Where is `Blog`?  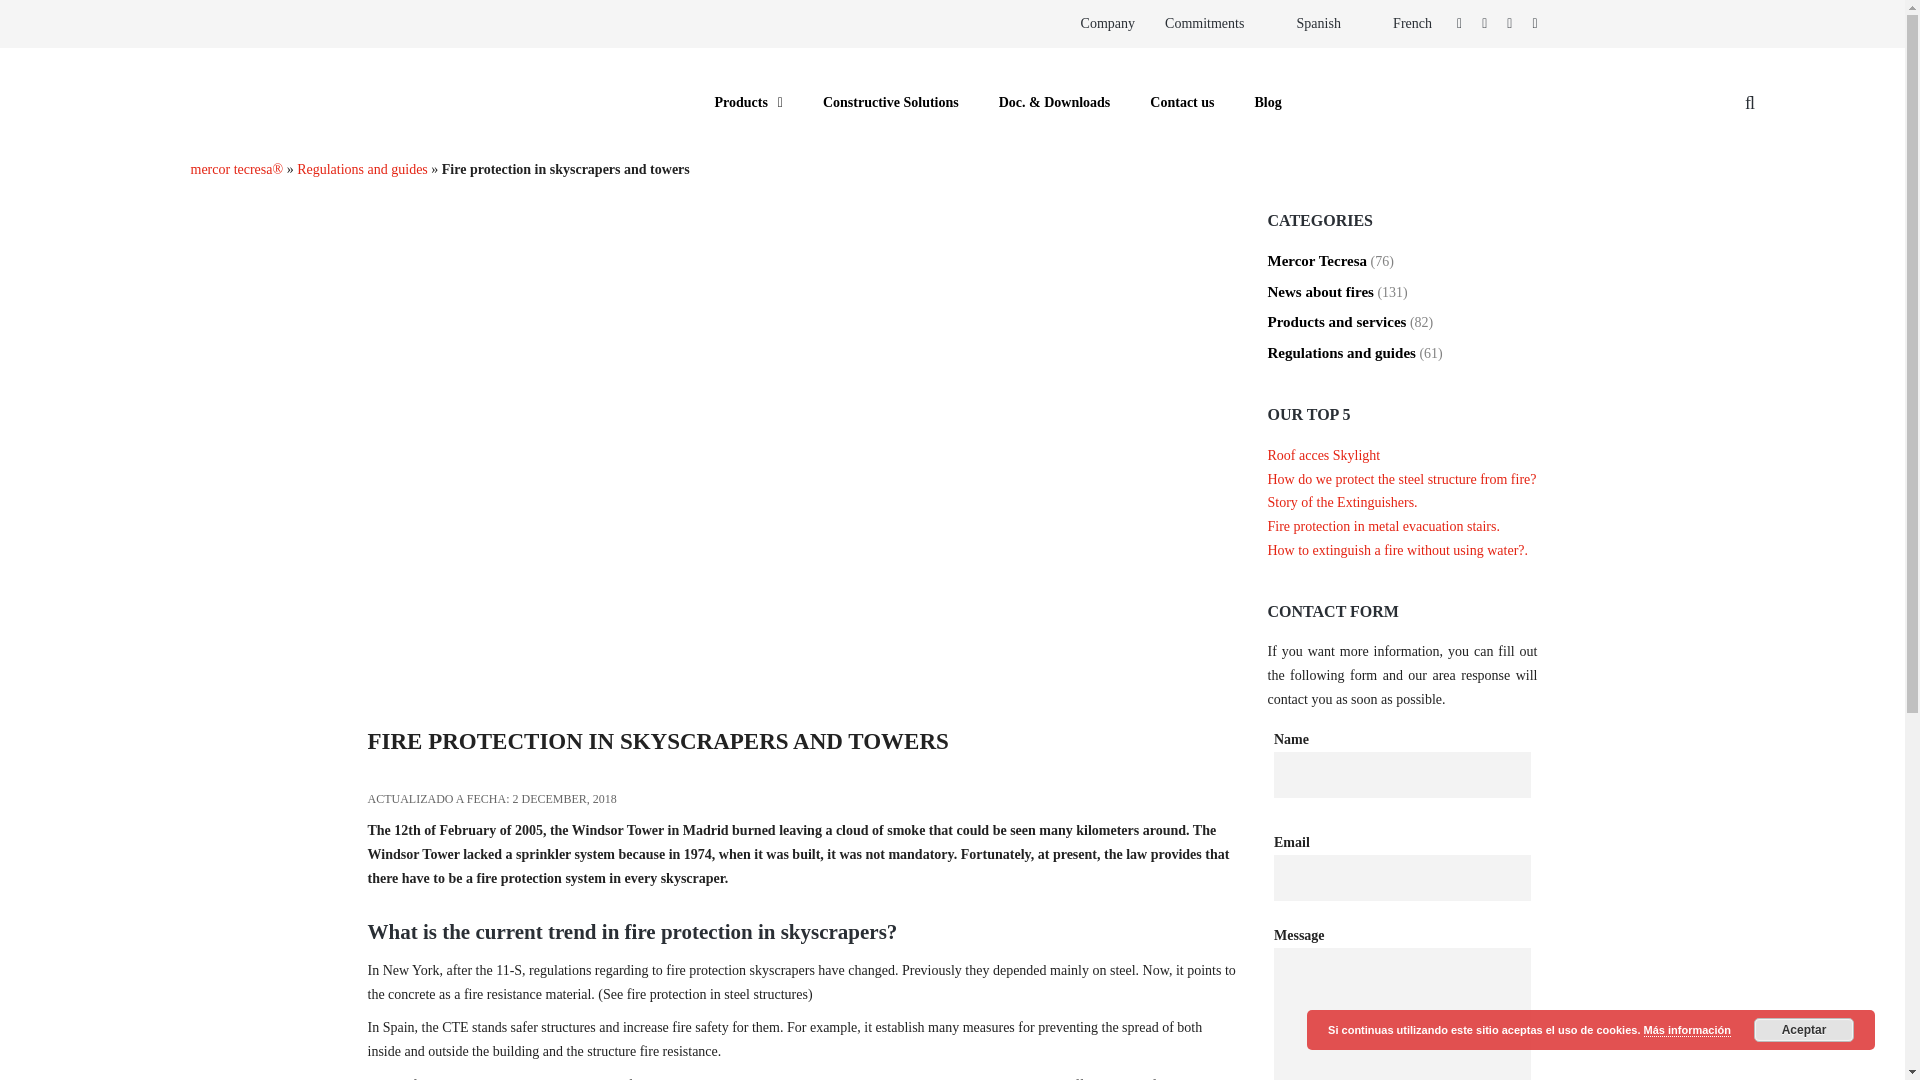 Blog is located at coordinates (1268, 103).